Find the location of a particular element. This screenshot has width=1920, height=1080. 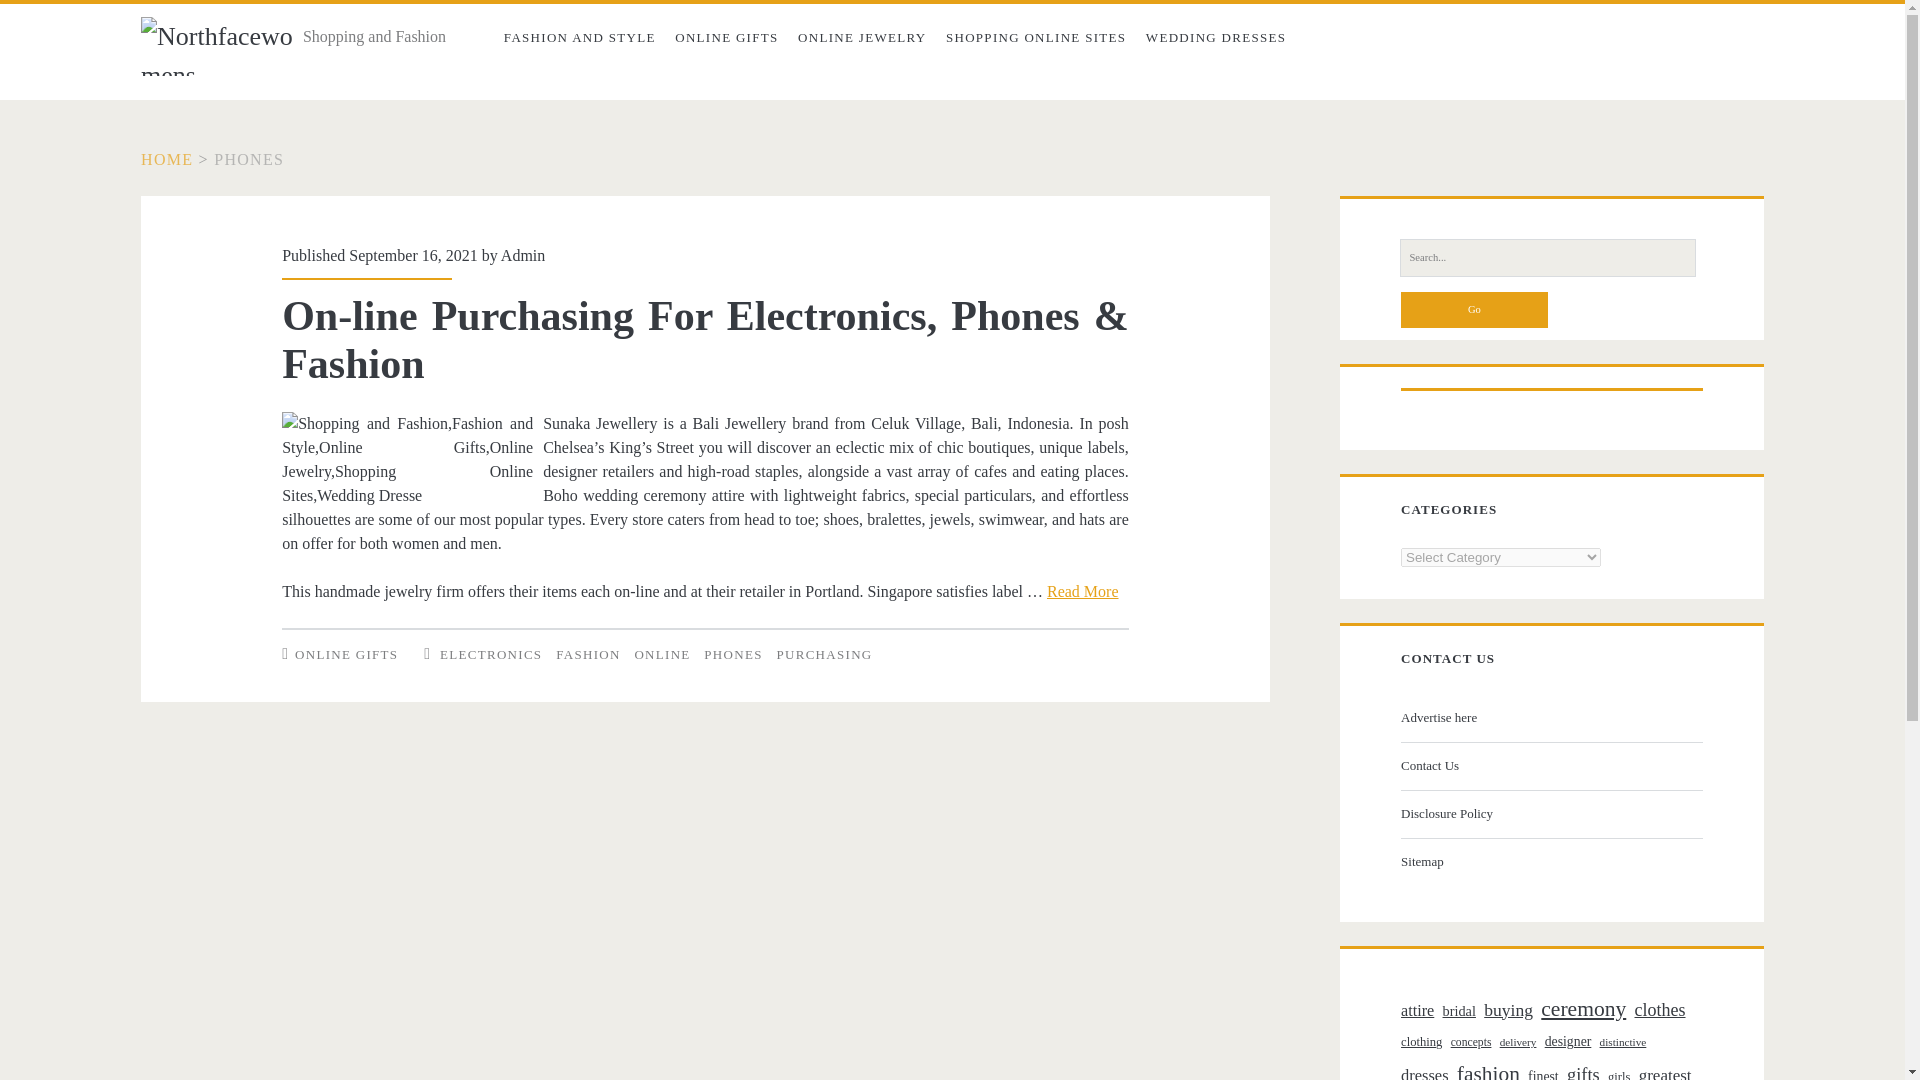

finest is located at coordinates (1544, 1072).